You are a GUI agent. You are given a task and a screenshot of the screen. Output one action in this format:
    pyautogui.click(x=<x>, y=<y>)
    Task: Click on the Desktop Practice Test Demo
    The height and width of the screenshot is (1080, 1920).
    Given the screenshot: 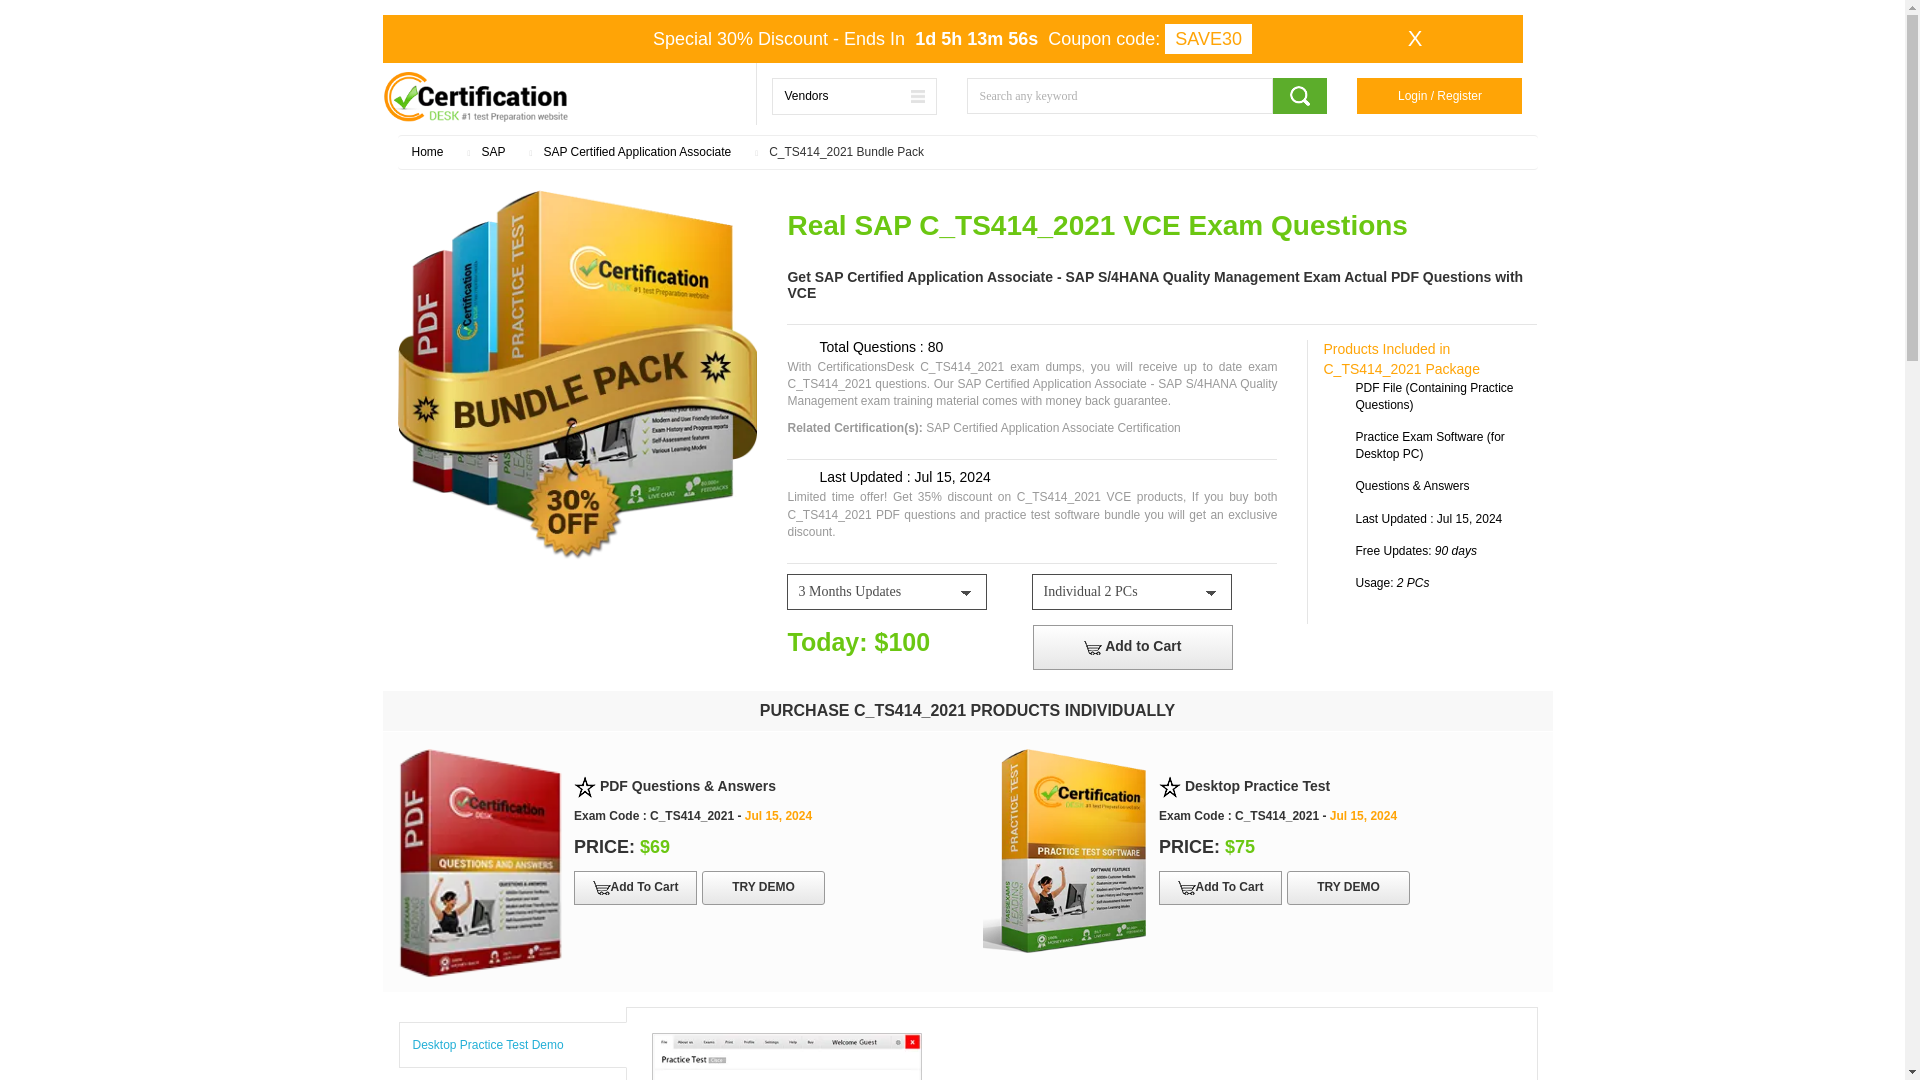 What is the action you would take?
    pyautogui.click(x=511, y=1044)
    